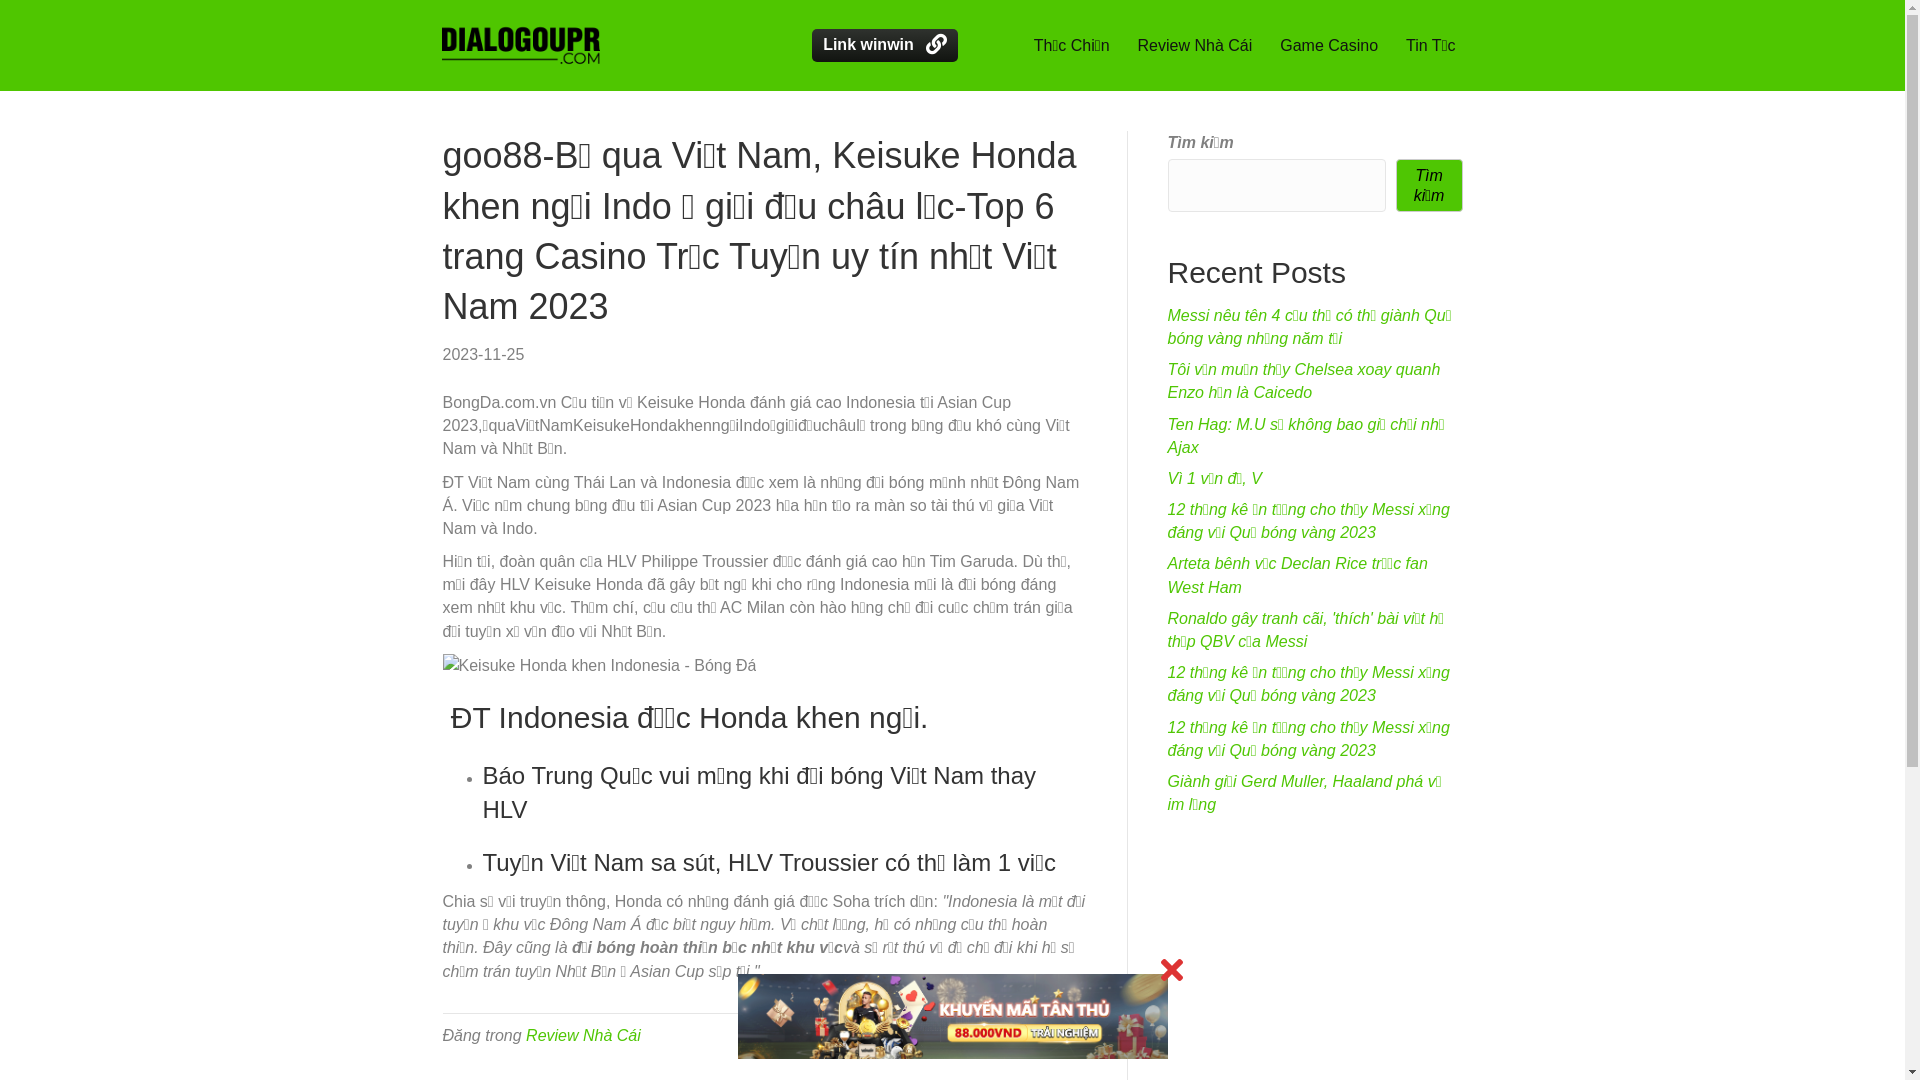 The height and width of the screenshot is (1080, 1920). What do you see at coordinates (885, 46) in the screenshot?
I see `Link winwin` at bounding box center [885, 46].